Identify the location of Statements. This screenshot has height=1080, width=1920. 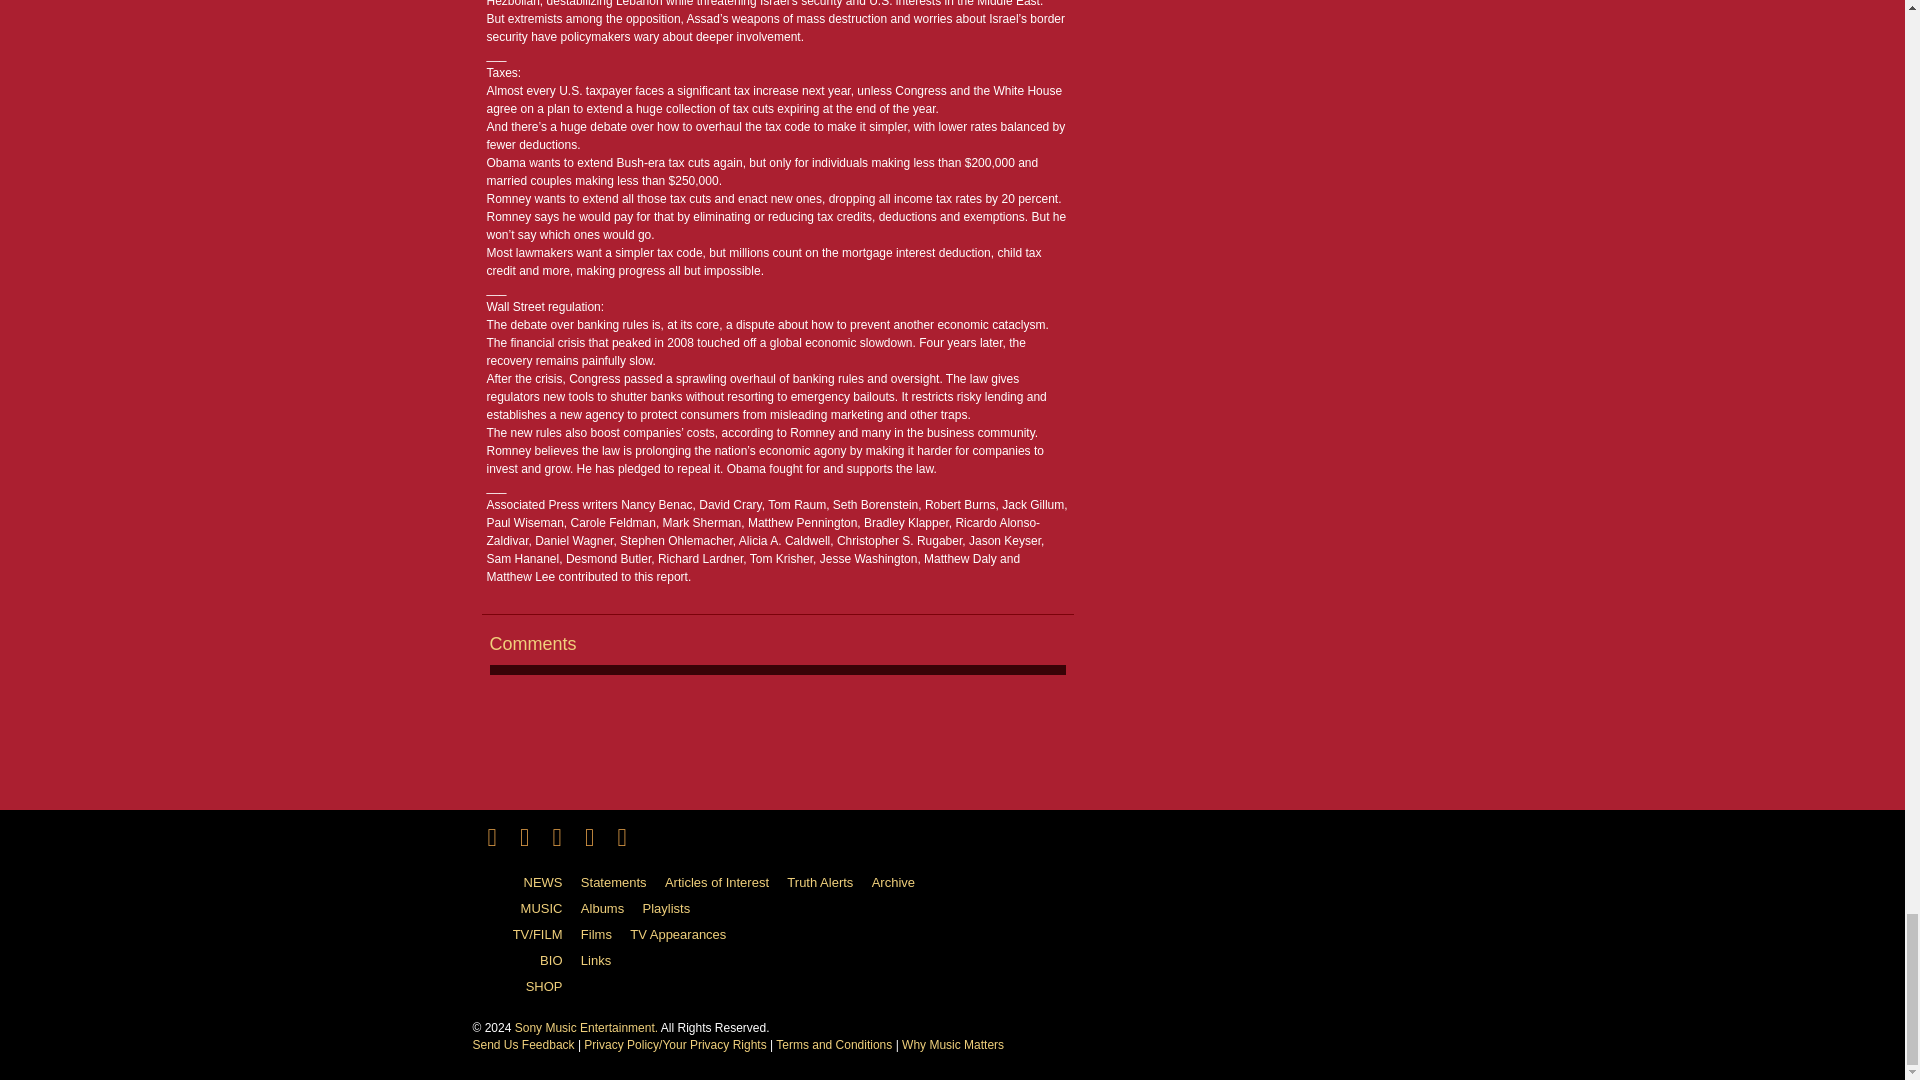
(622, 883).